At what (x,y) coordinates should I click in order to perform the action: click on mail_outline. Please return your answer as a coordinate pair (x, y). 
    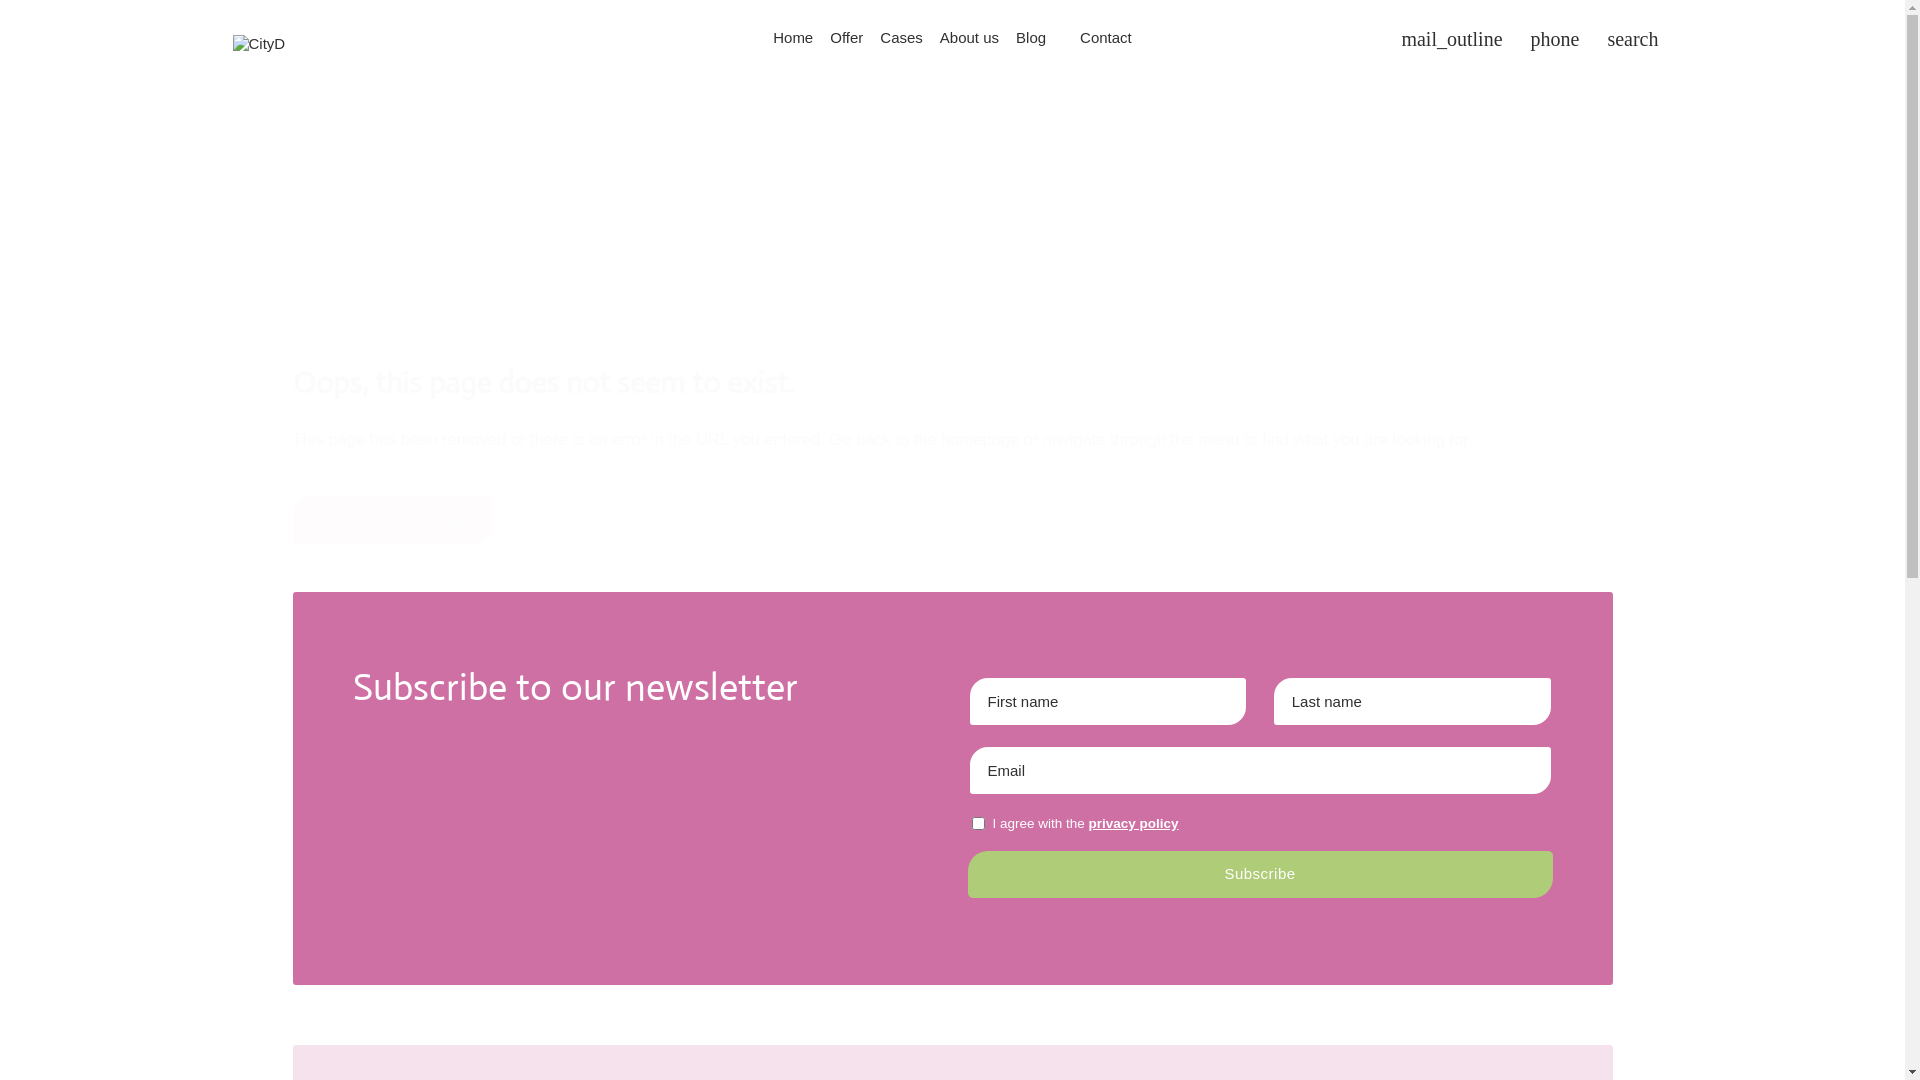
    Looking at the image, I should click on (1452, 39).